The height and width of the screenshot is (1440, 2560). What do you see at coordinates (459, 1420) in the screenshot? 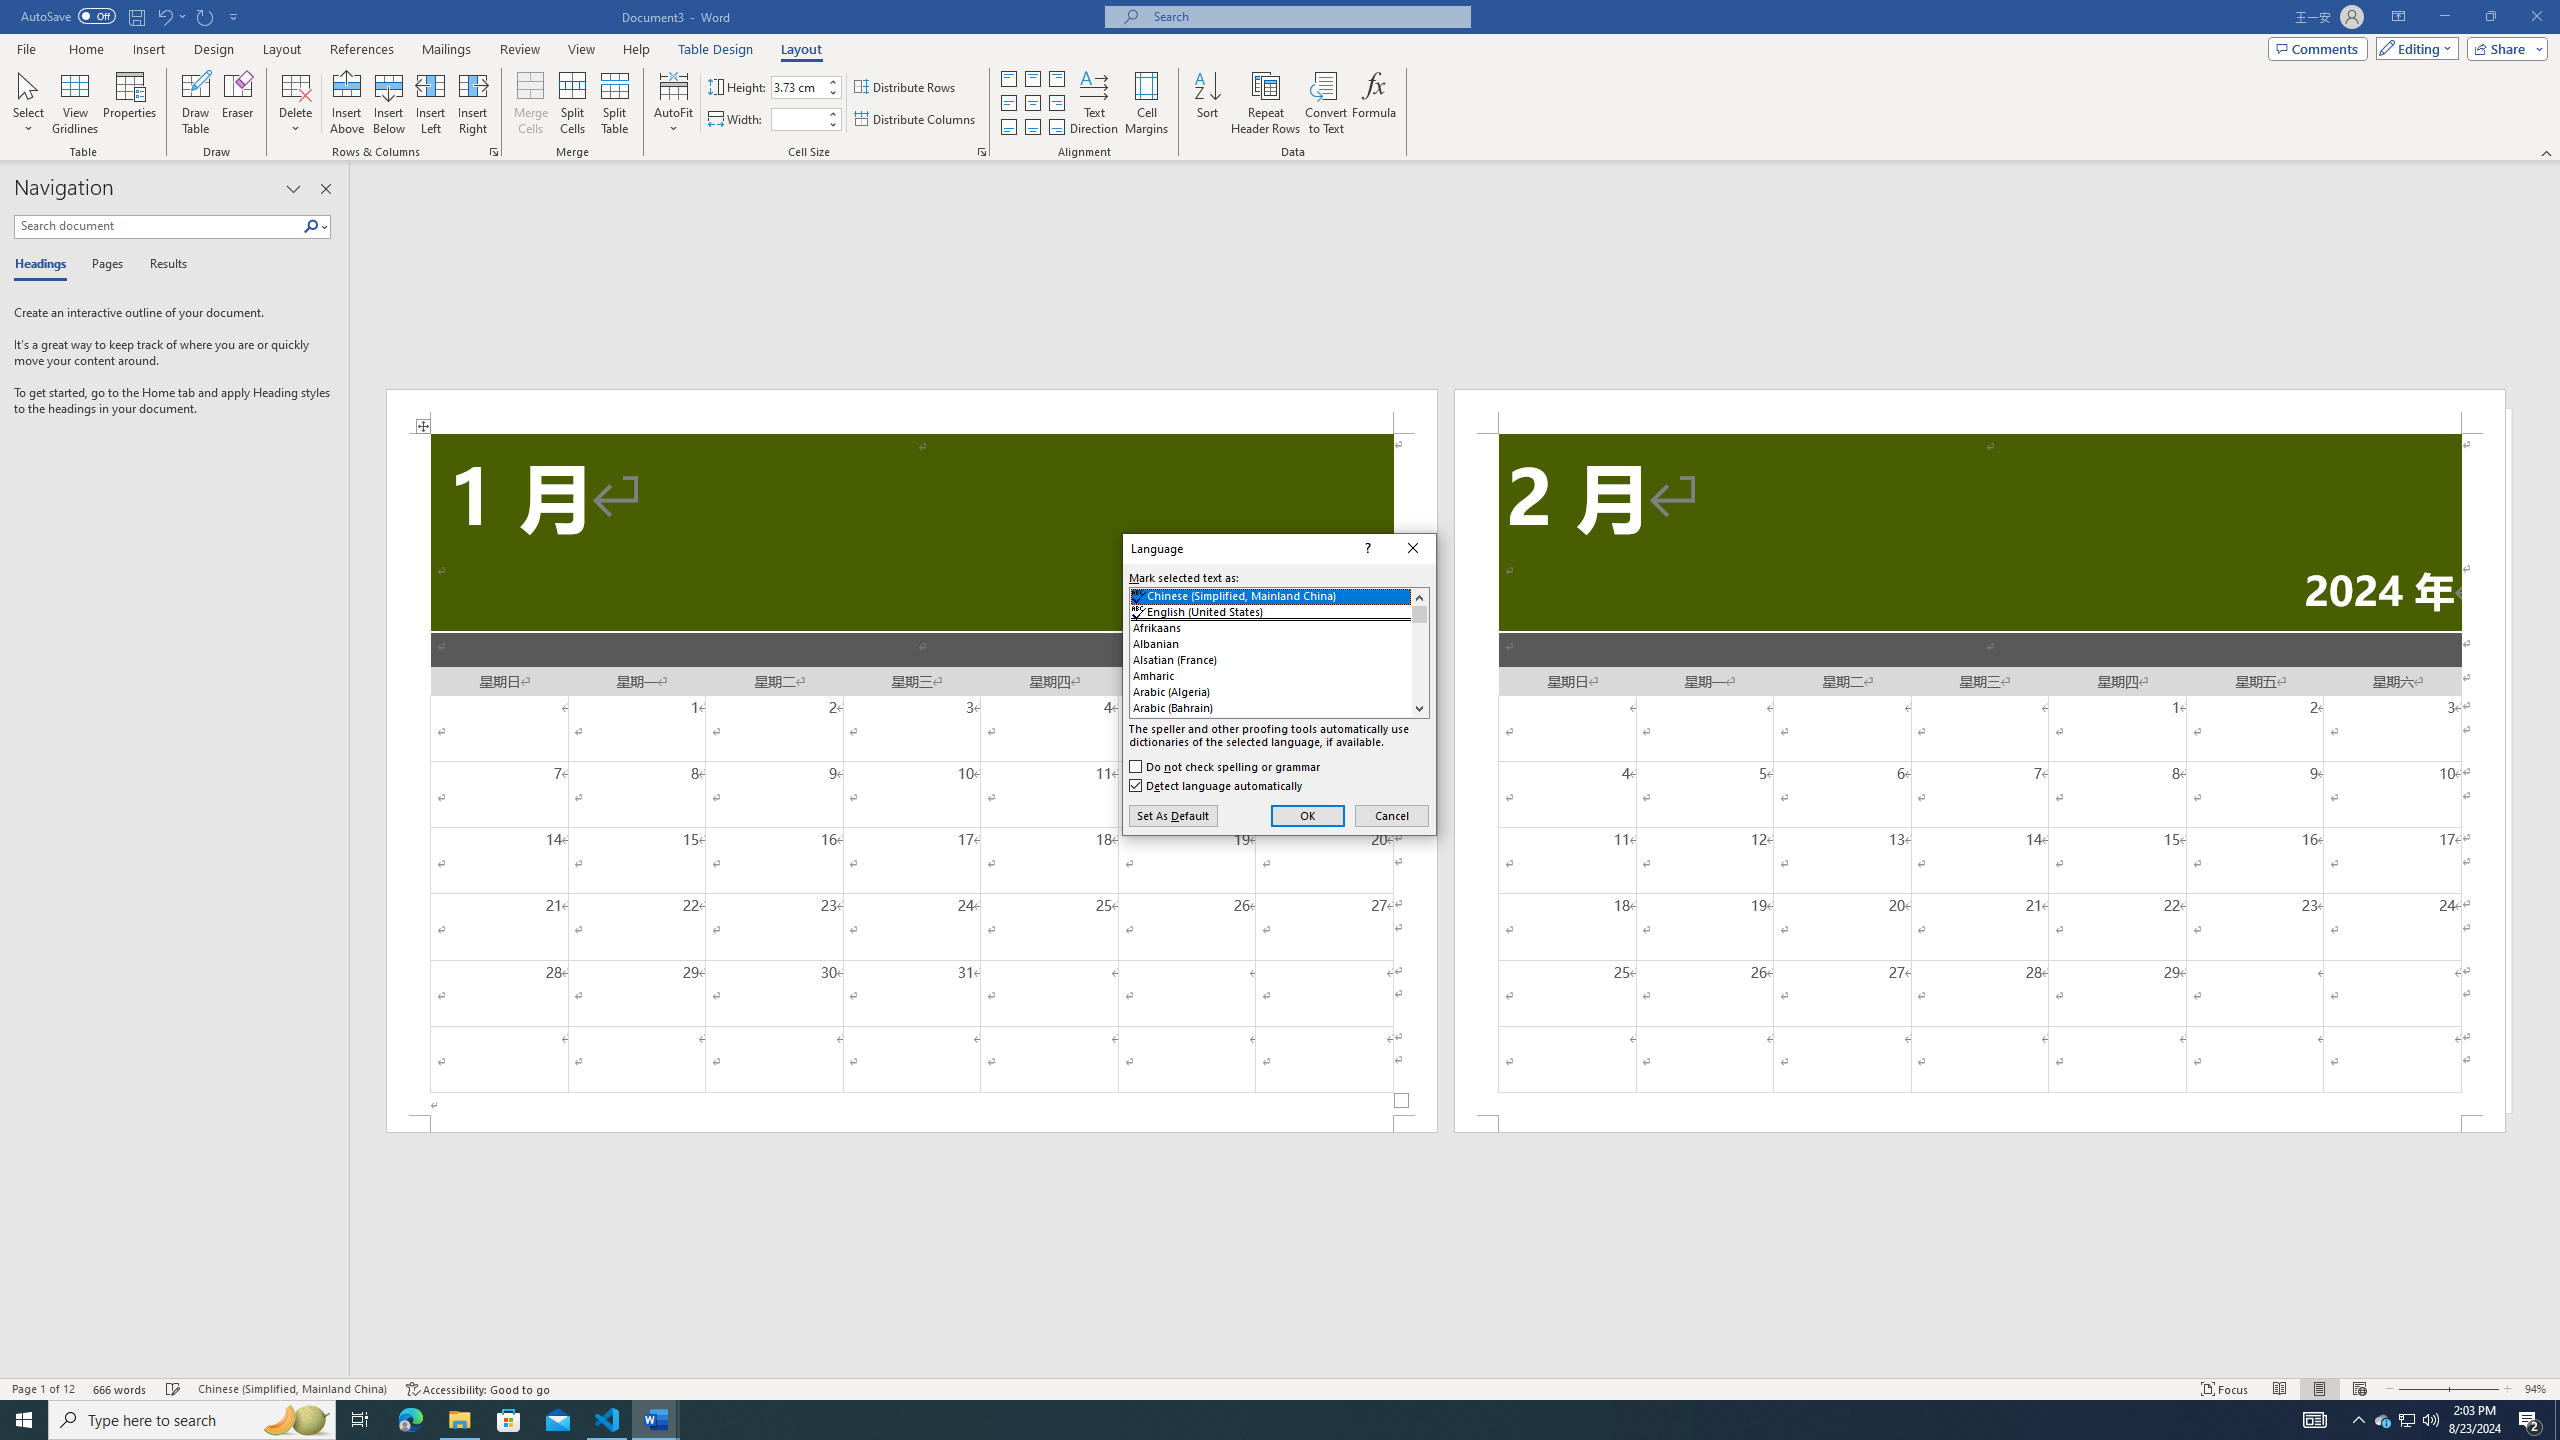
I see `File Explorer - 1 running window` at bounding box center [459, 1420].